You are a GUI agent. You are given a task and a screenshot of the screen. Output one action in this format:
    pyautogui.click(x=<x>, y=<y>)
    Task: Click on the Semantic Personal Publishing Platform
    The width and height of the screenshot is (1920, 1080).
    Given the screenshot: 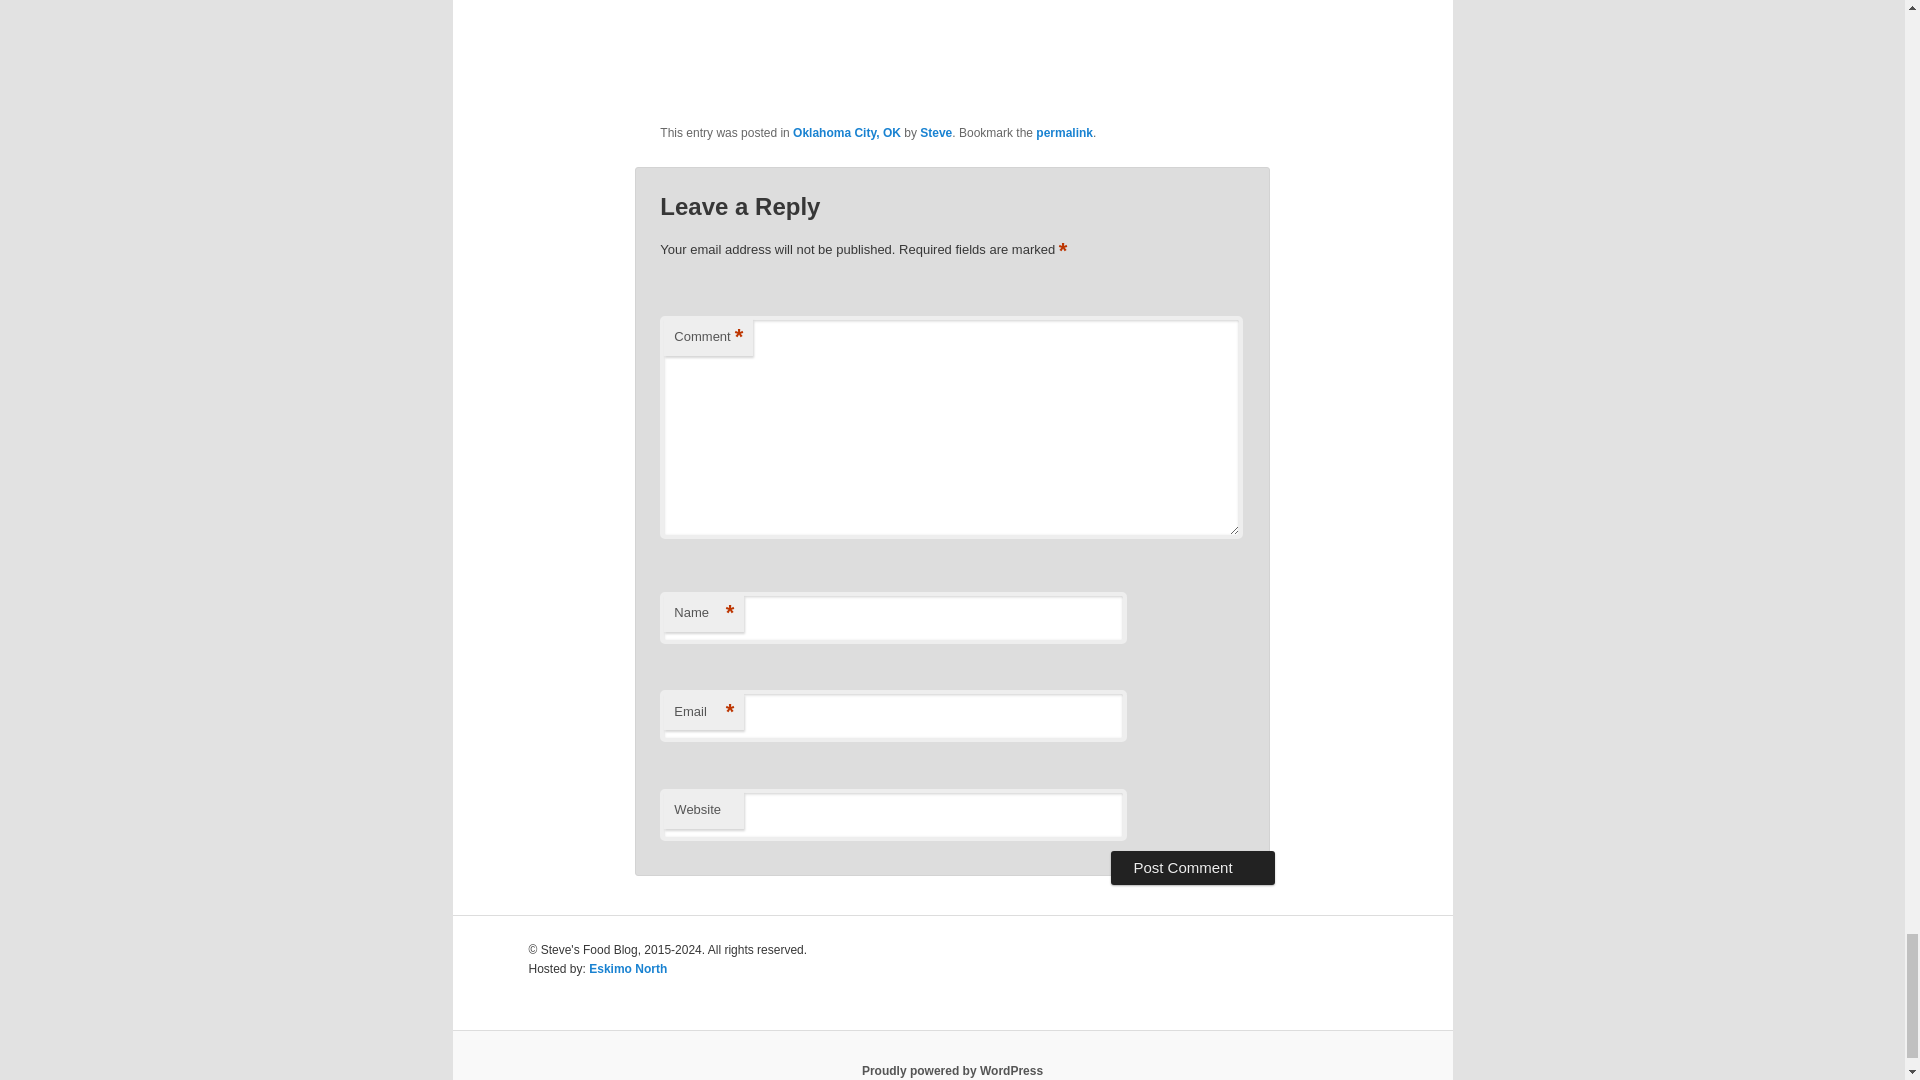 What is the action you would take?
    pyautogui.click(x=952, y=1070)
    